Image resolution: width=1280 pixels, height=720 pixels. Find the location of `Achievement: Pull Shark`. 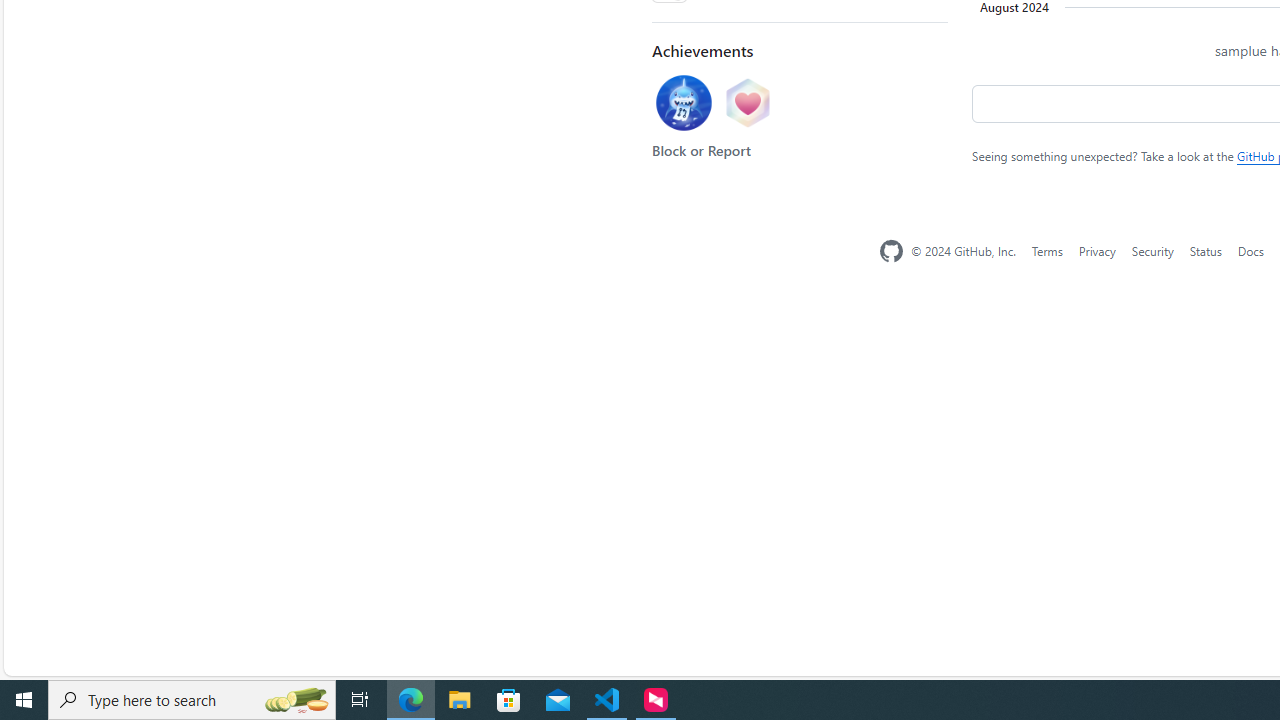

Achievement: Pull Shark is located at coordinates (683, 105).